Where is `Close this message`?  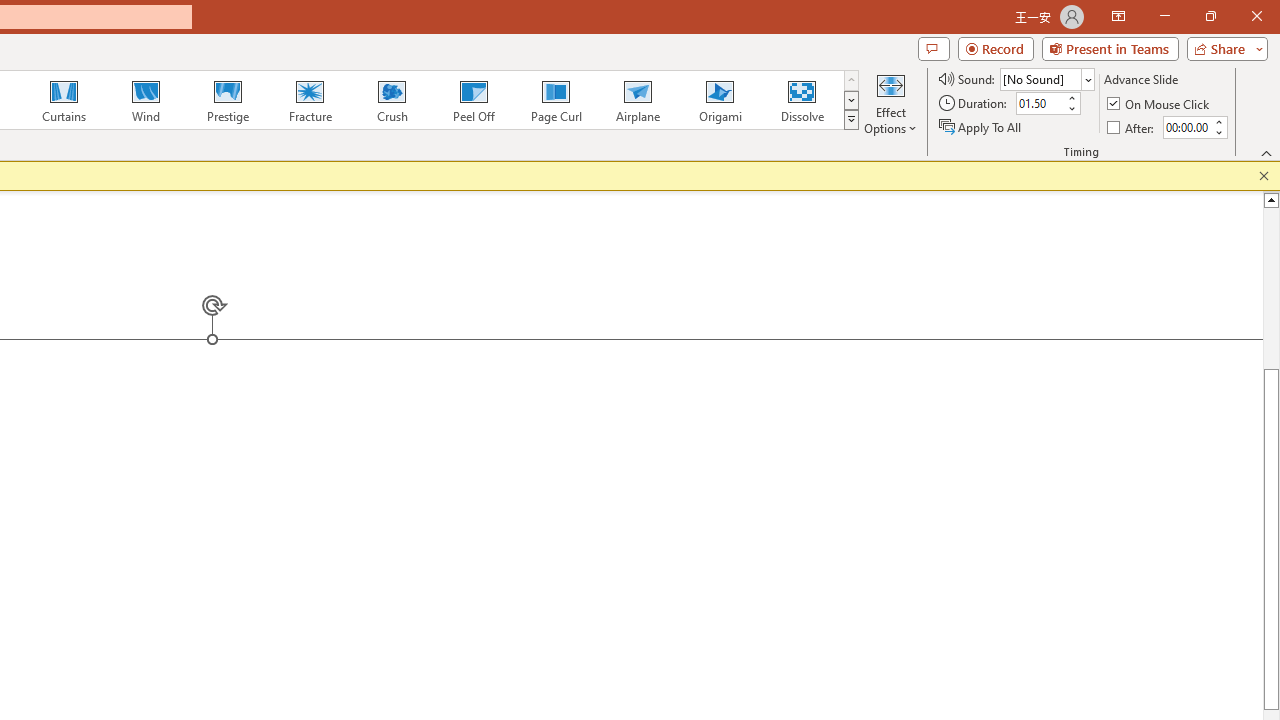
Close this message is located at coordinates (1264, 176).